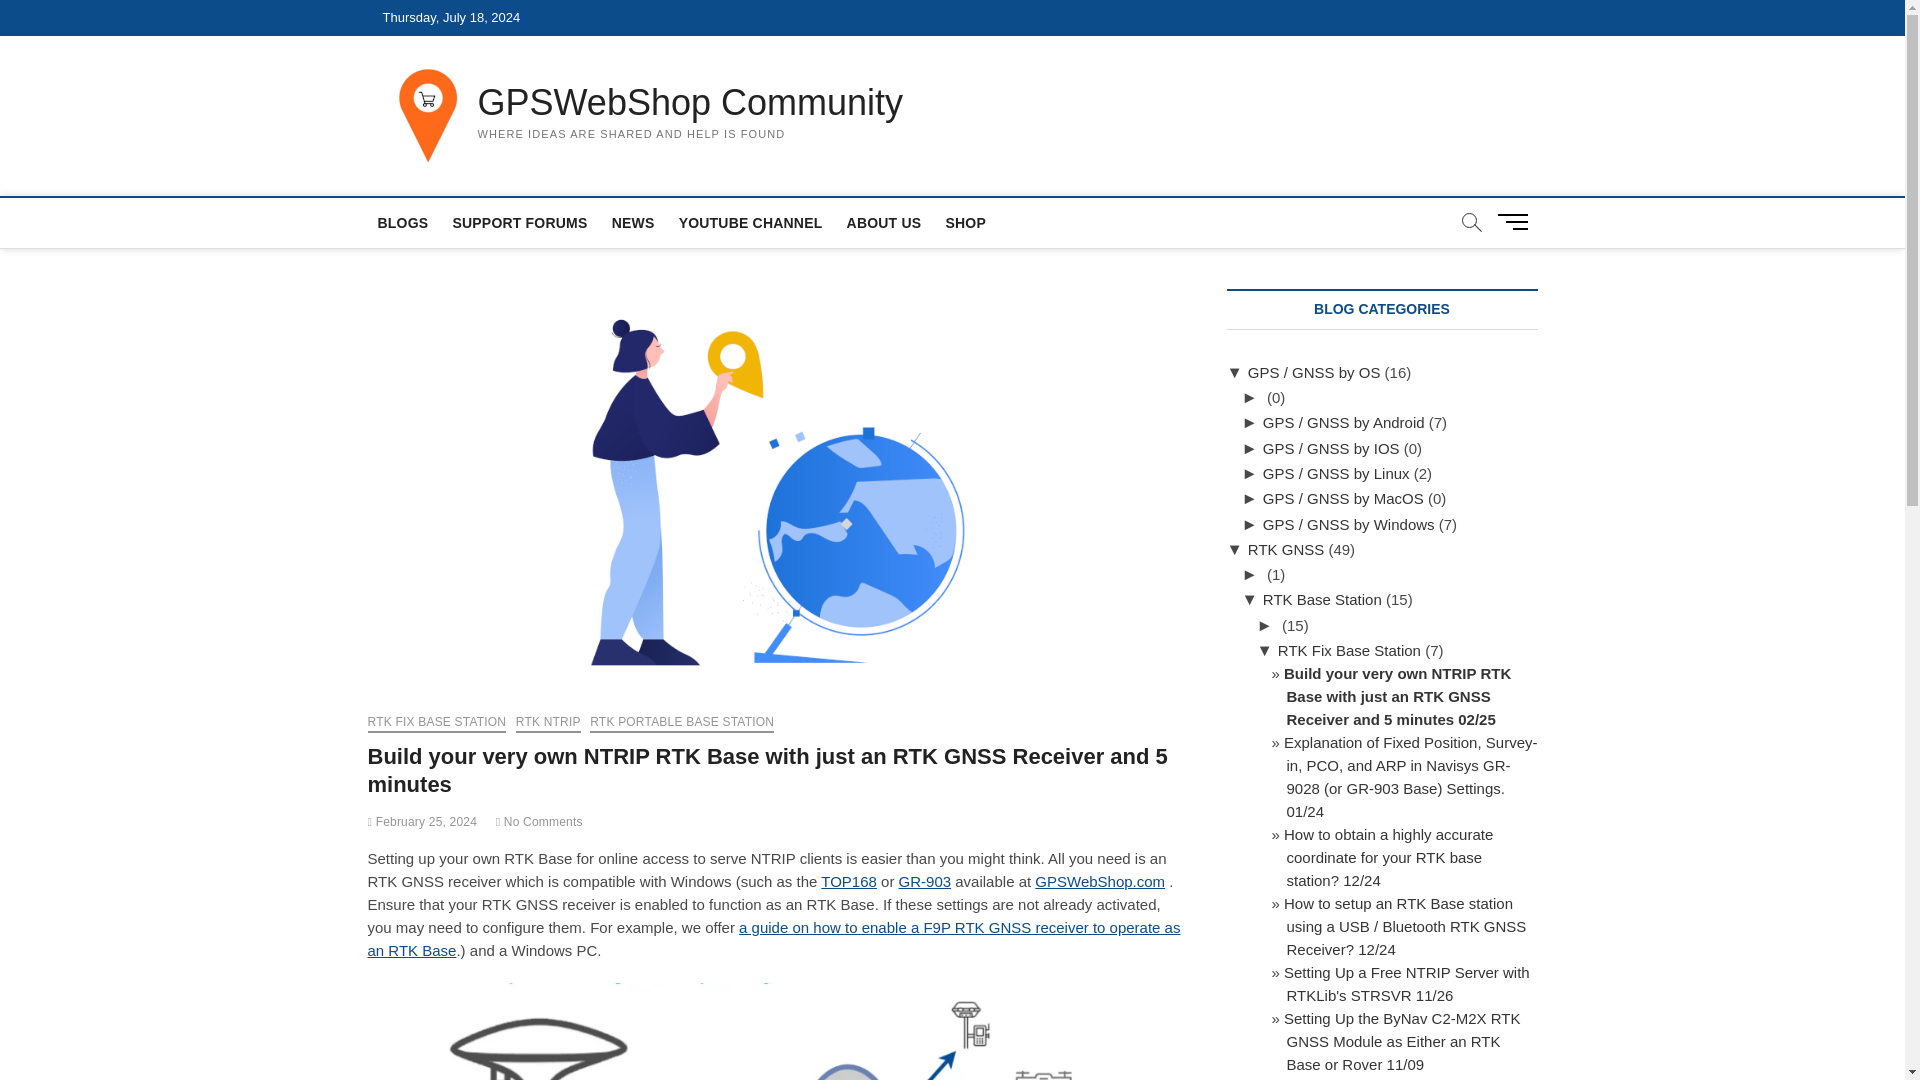 The image size is (1920, 1080). Describe the element at coordinates (691, 103) in the screenshot. I see `GPSWebShop Community` at that location.